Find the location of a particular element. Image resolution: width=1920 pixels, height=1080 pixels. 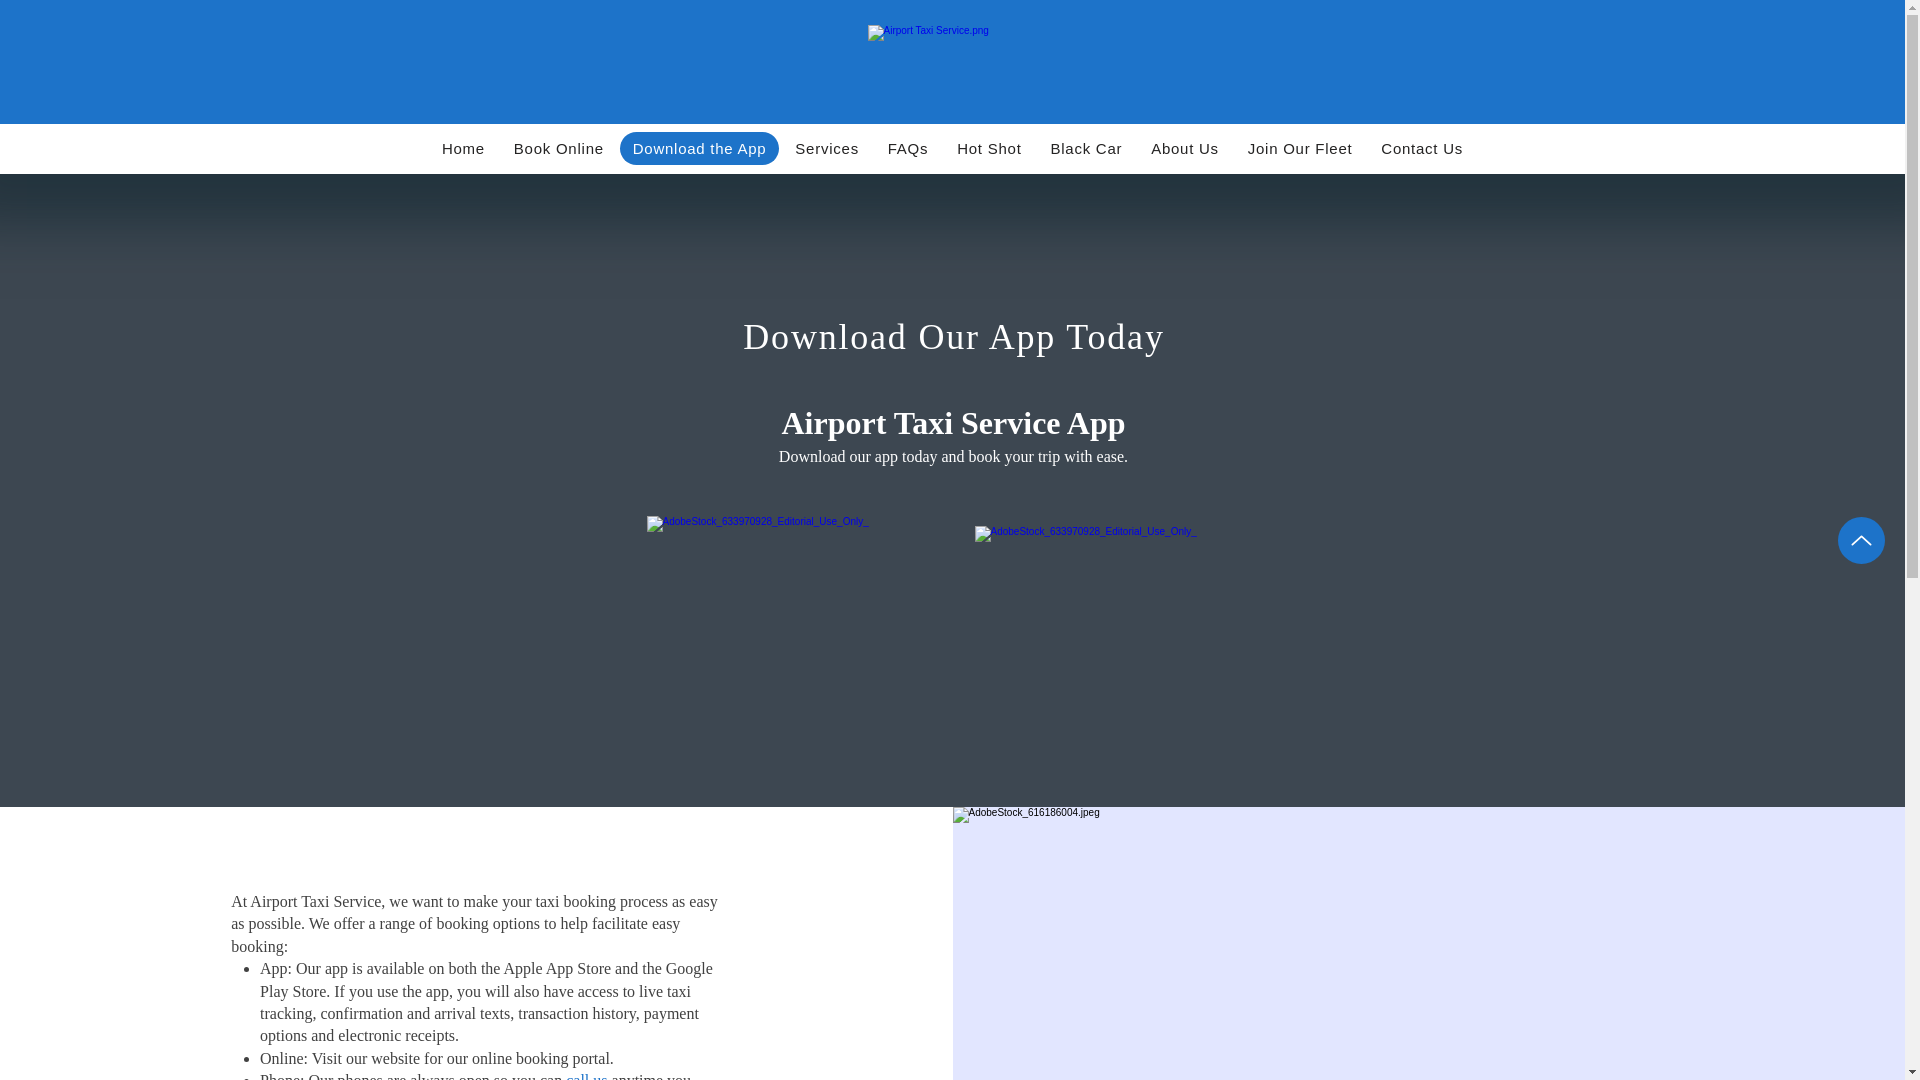

Download the App is located at coordinates (700, 148).